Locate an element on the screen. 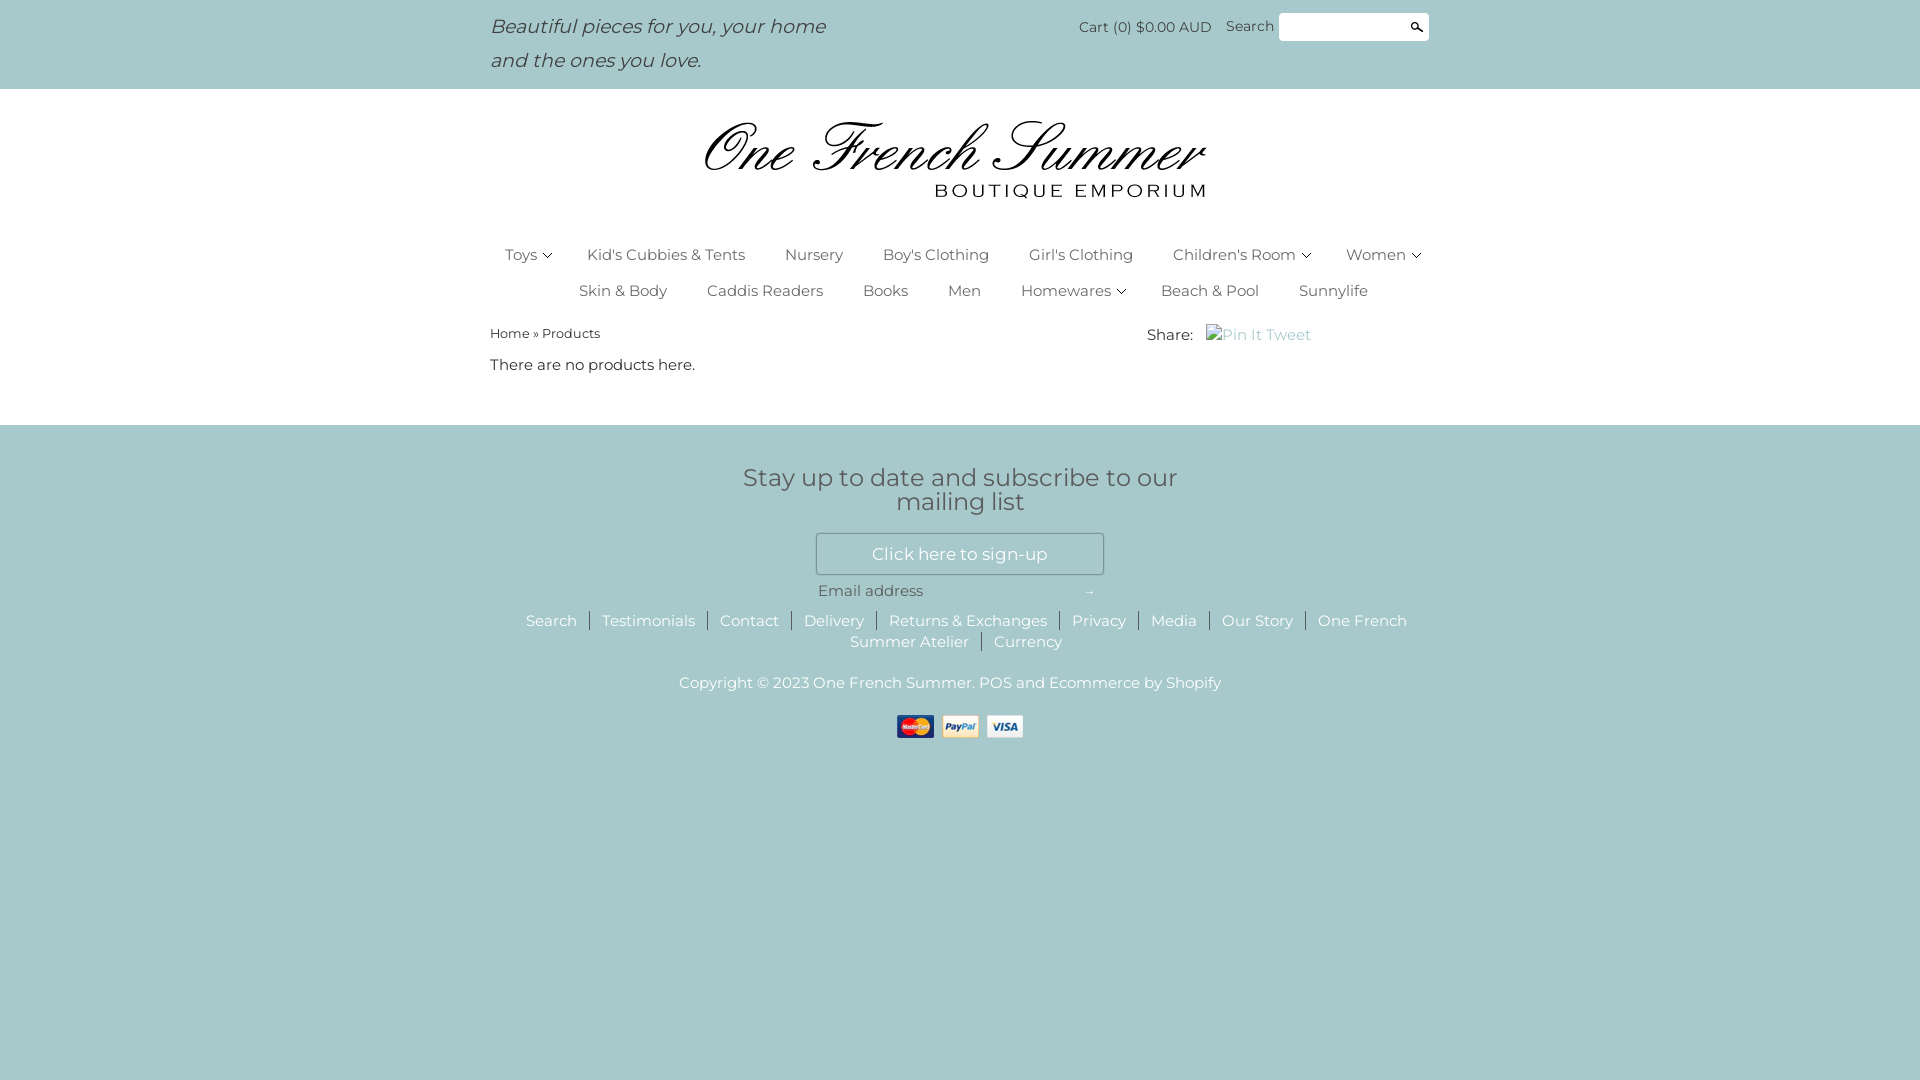 Image resolution: width=1920 pixels, height=1080 pixels. Contact is located at coordinates (750, 621).